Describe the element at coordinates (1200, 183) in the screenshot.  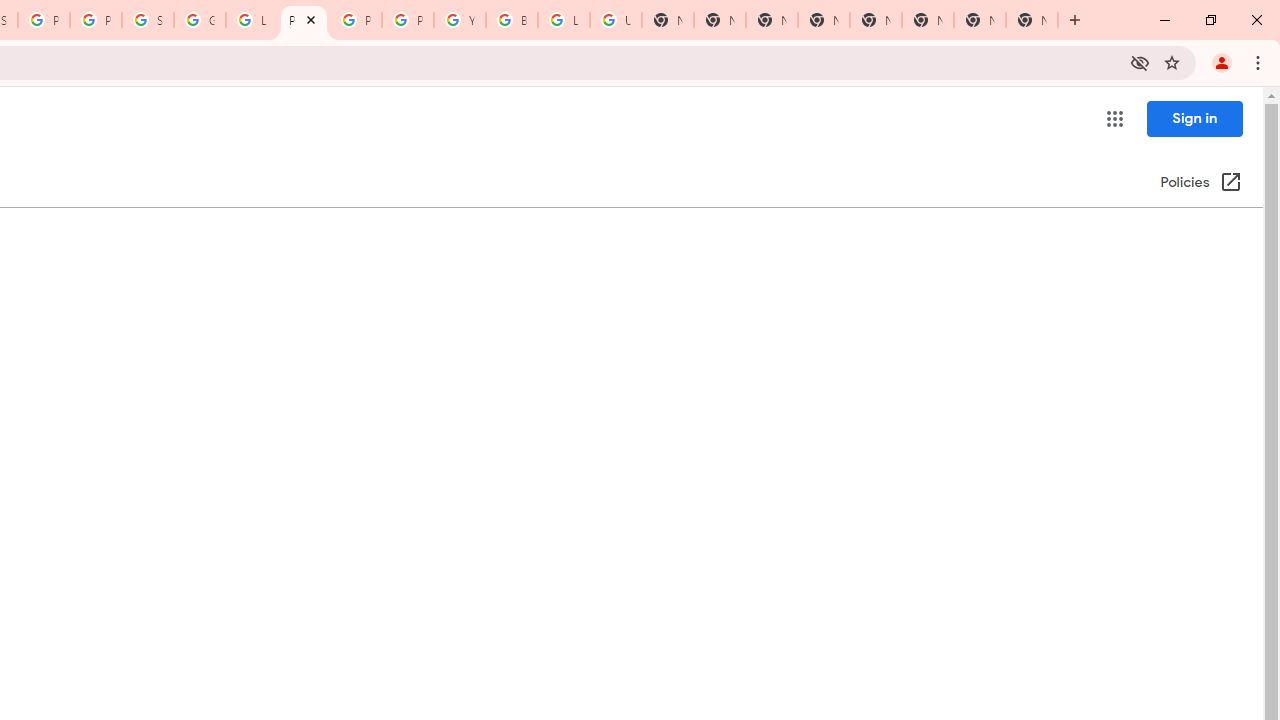
I see `Policies (Open in a new window)` at that location.